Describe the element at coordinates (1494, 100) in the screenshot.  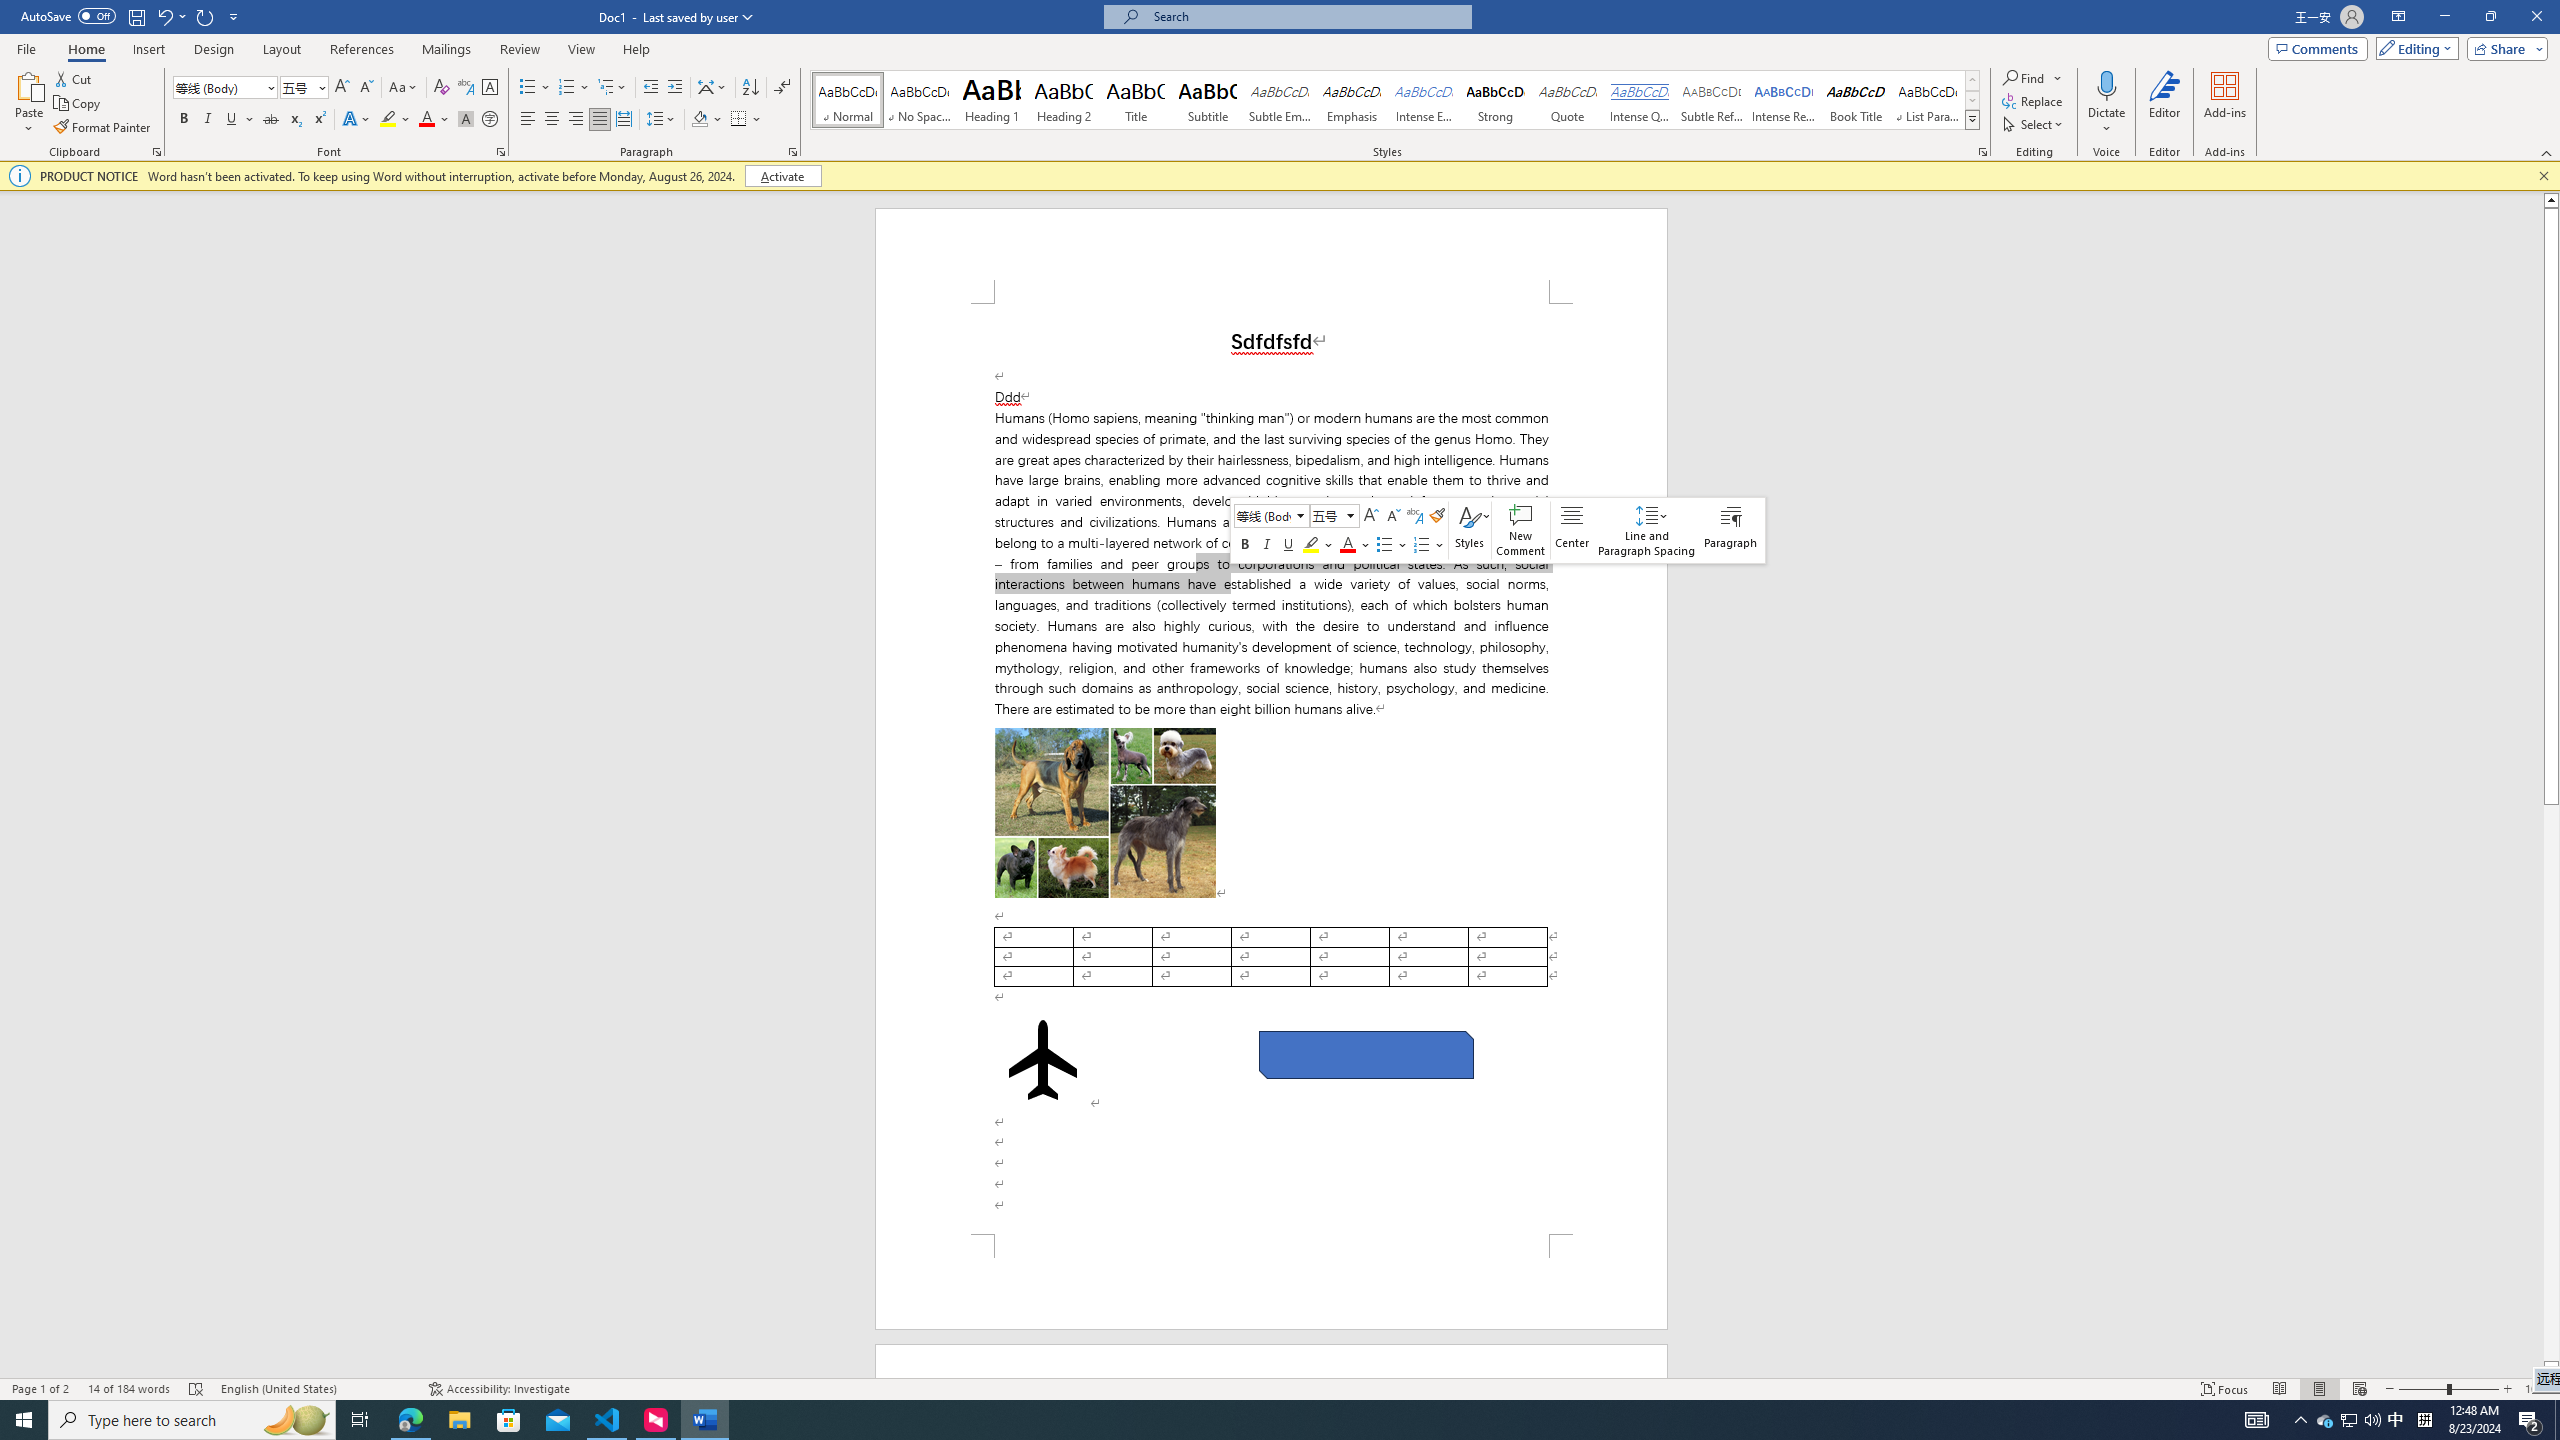
I see `Strong` at that location.